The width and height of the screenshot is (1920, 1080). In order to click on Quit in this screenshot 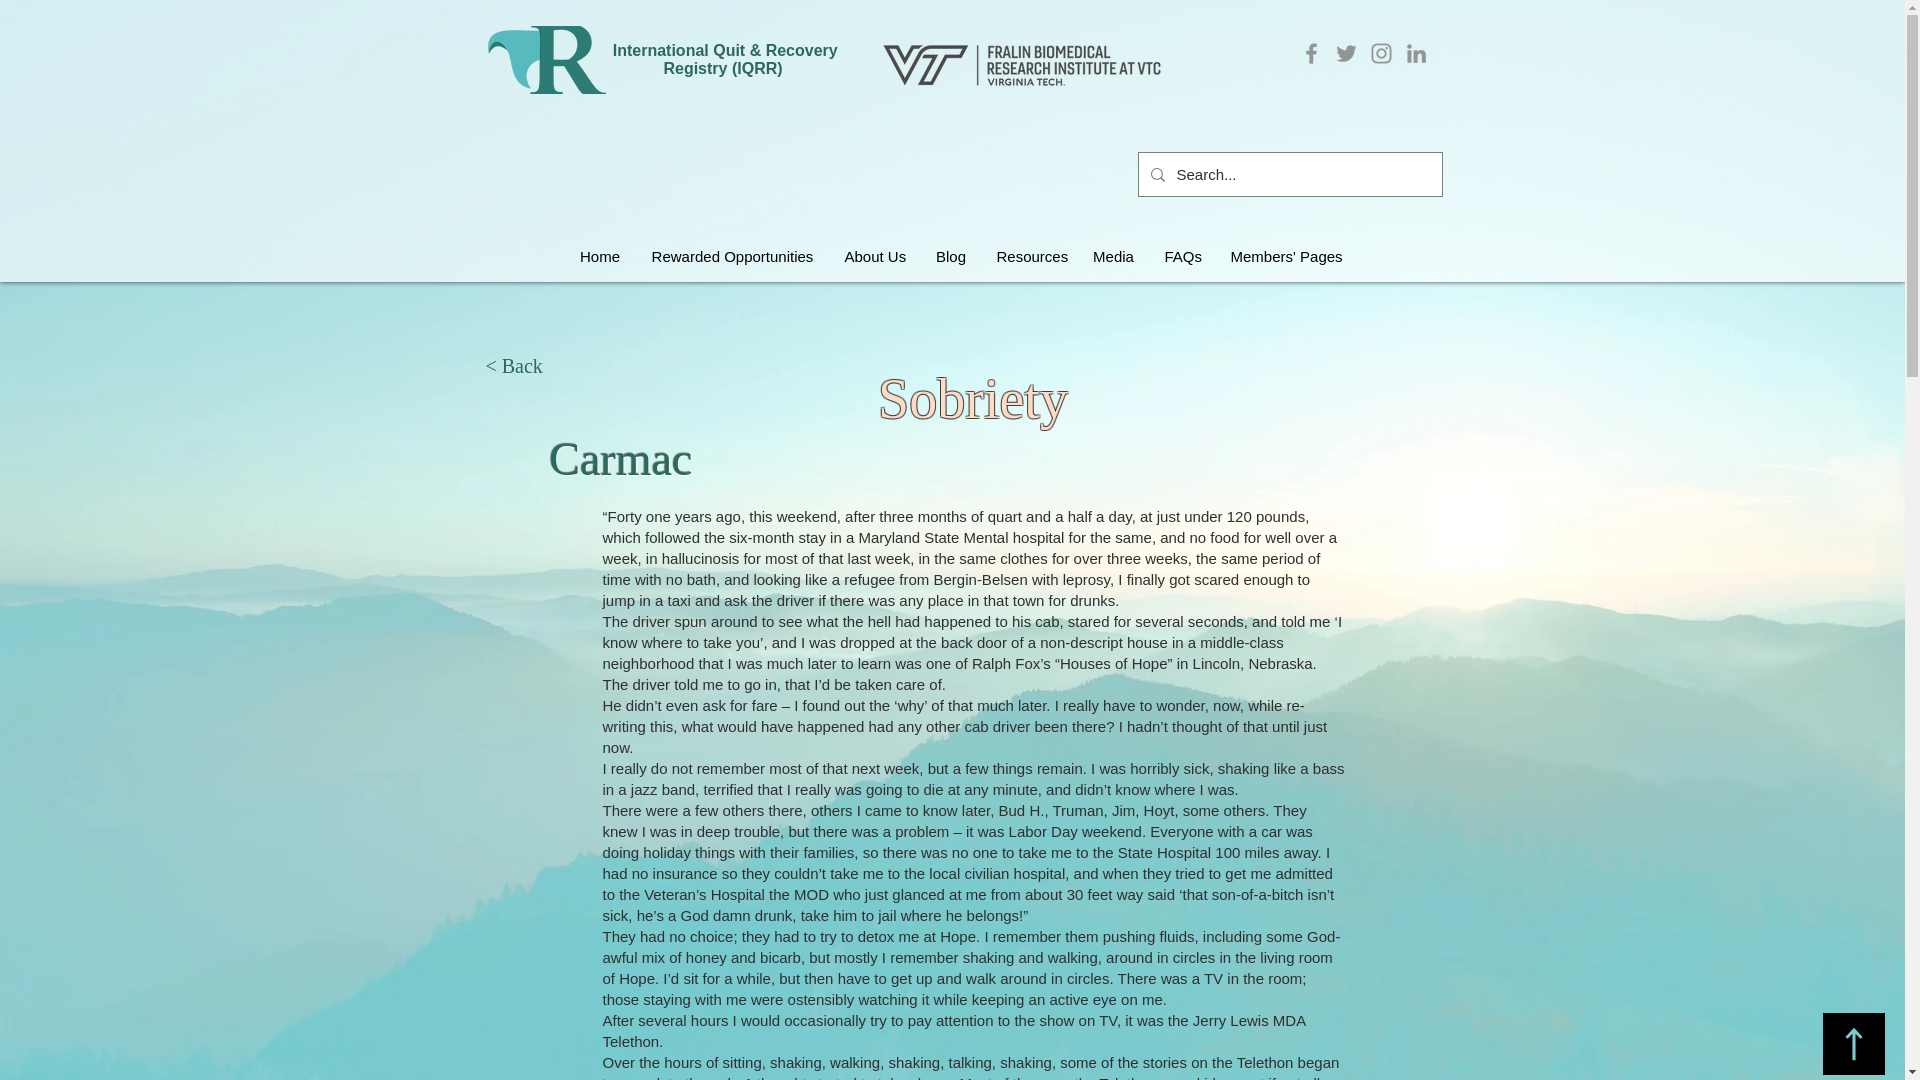, I will do `click(730, 50)`.